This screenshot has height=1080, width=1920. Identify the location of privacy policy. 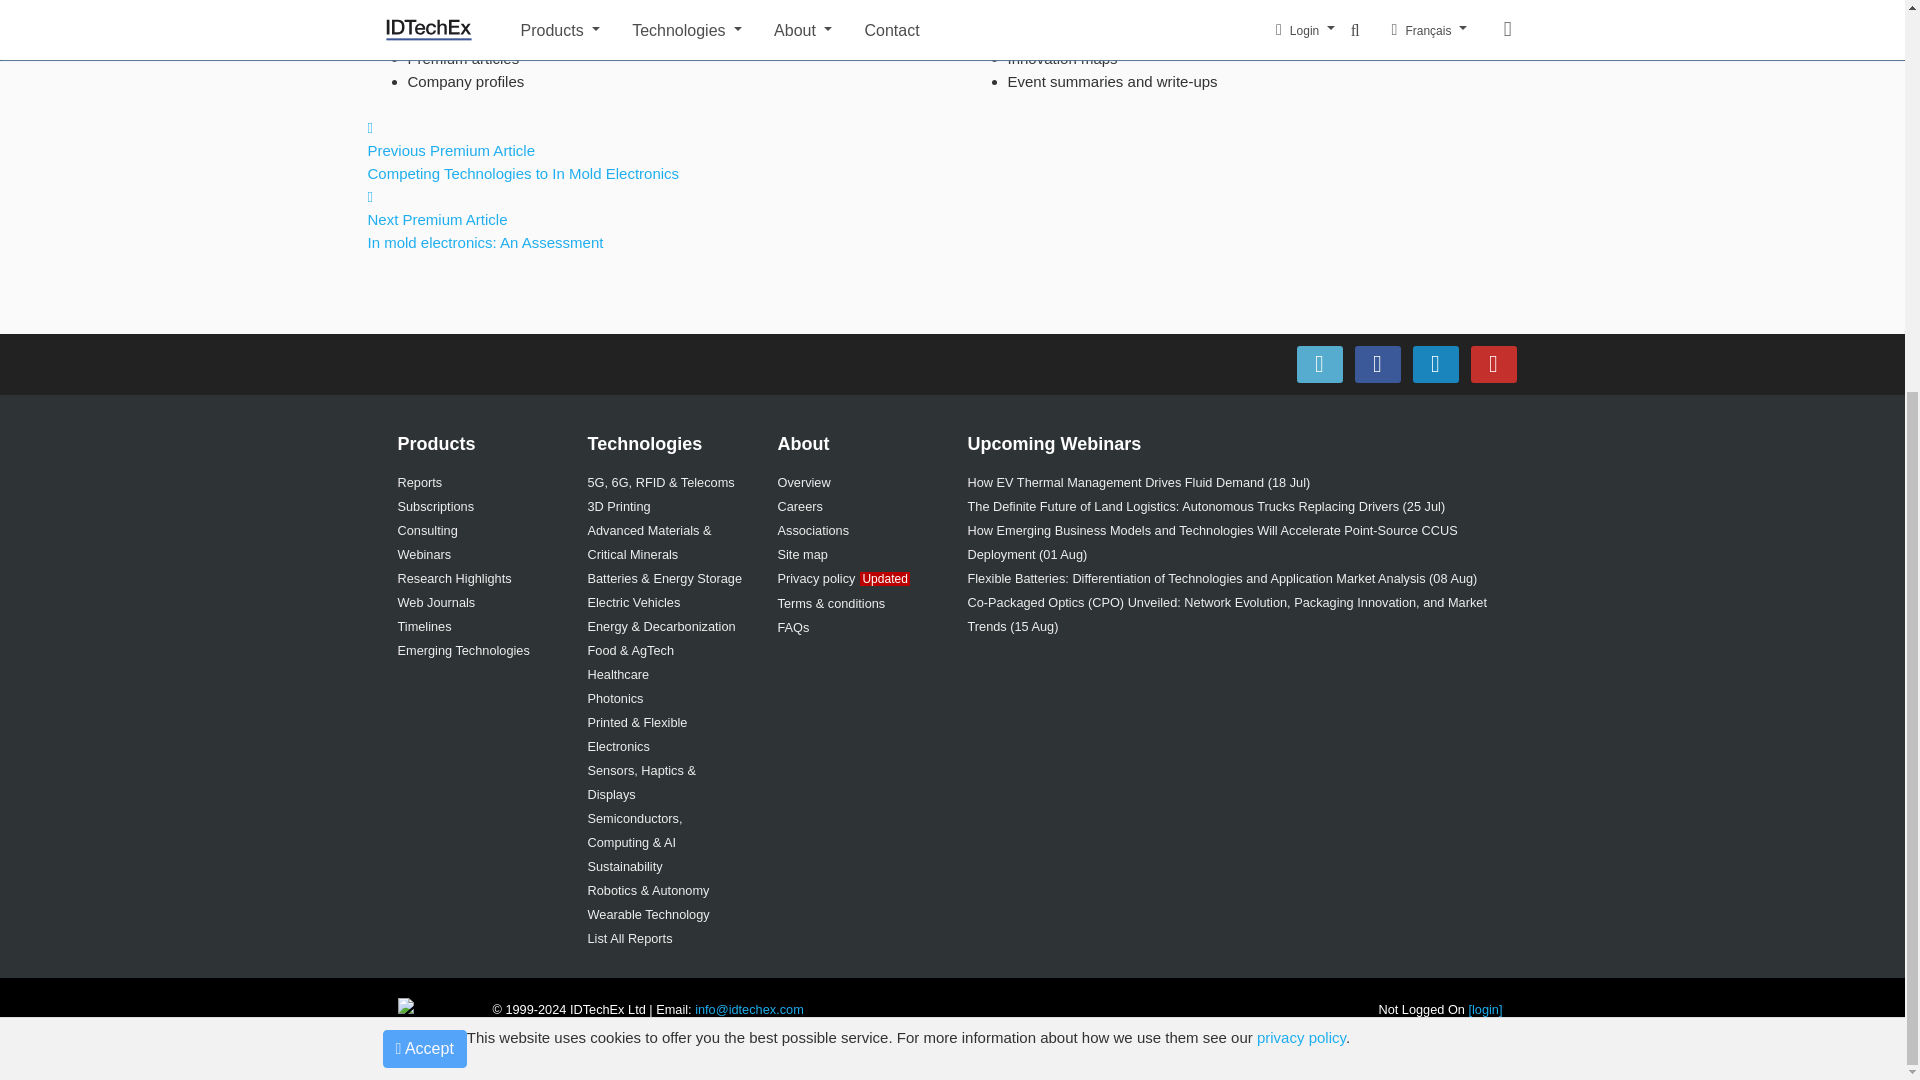
(1301, 433).